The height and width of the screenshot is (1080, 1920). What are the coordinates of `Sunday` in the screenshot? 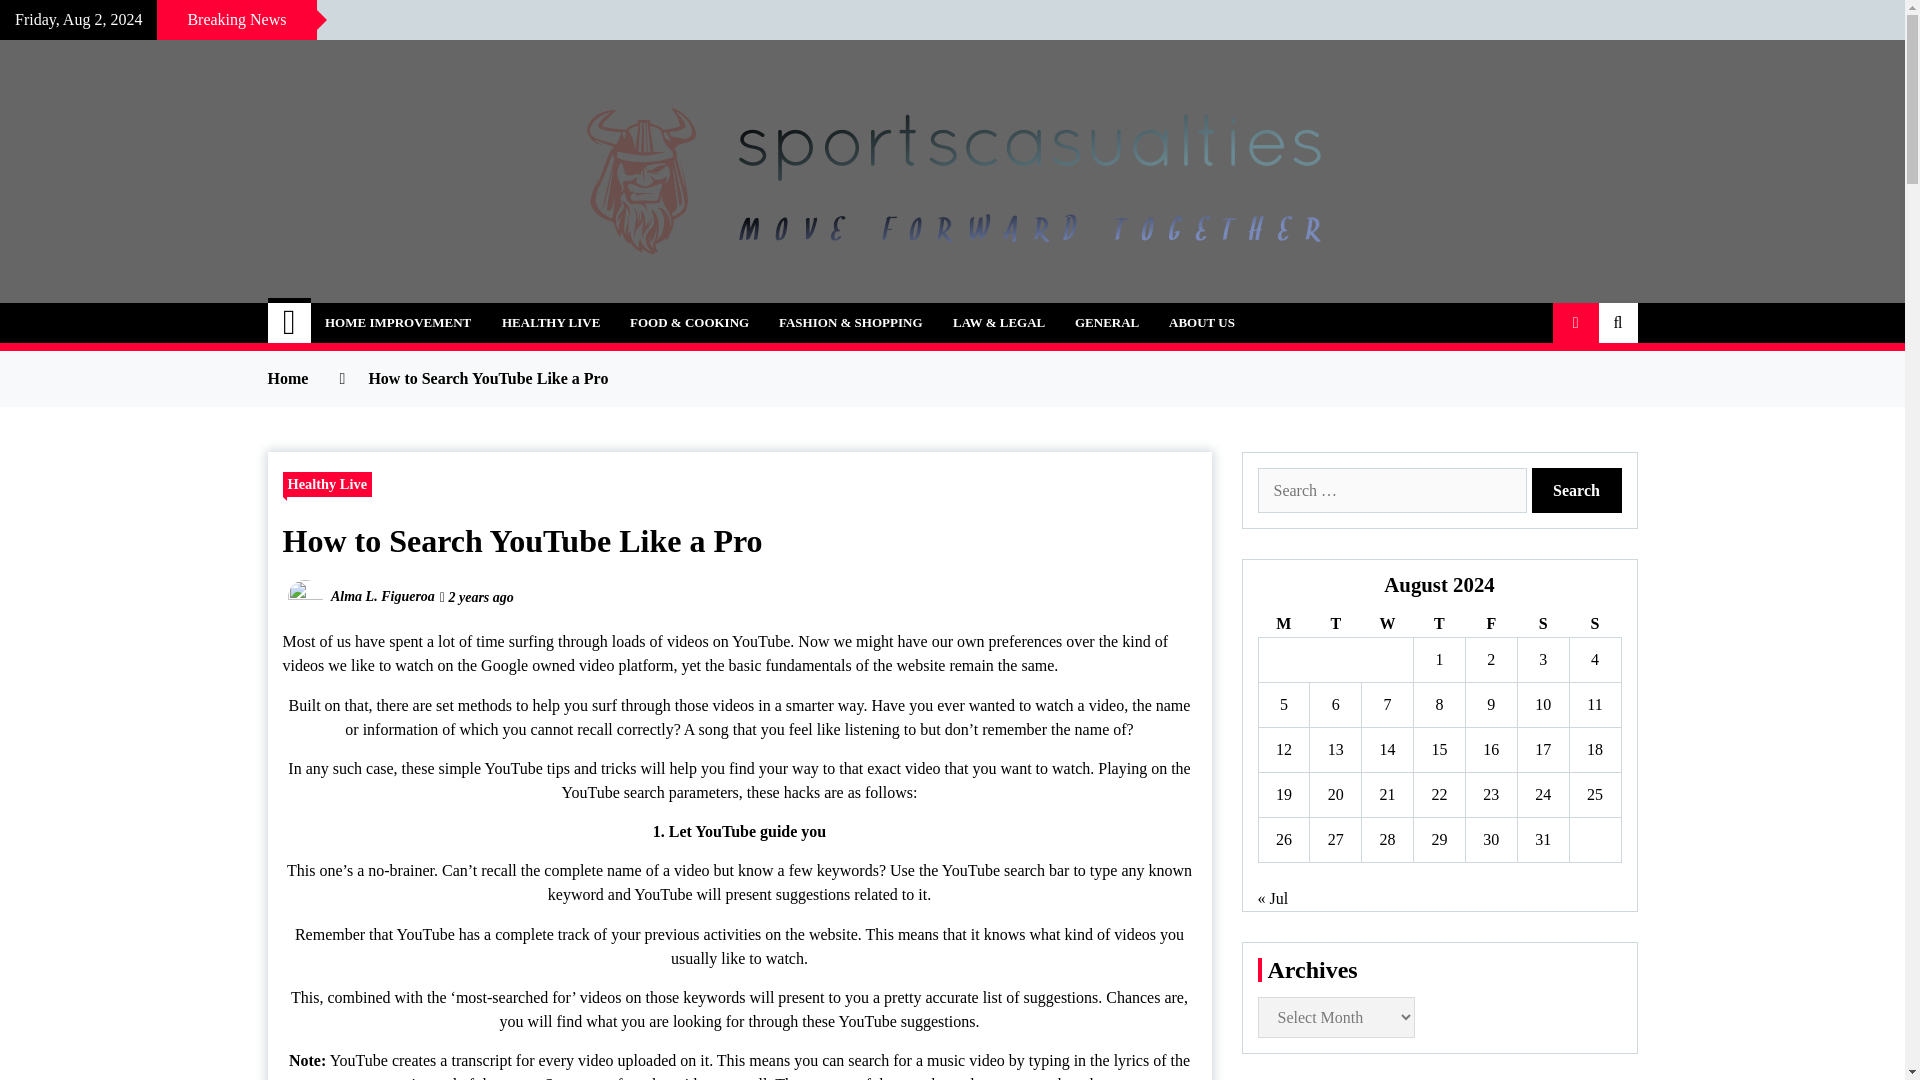 It's located at (1594, 624).